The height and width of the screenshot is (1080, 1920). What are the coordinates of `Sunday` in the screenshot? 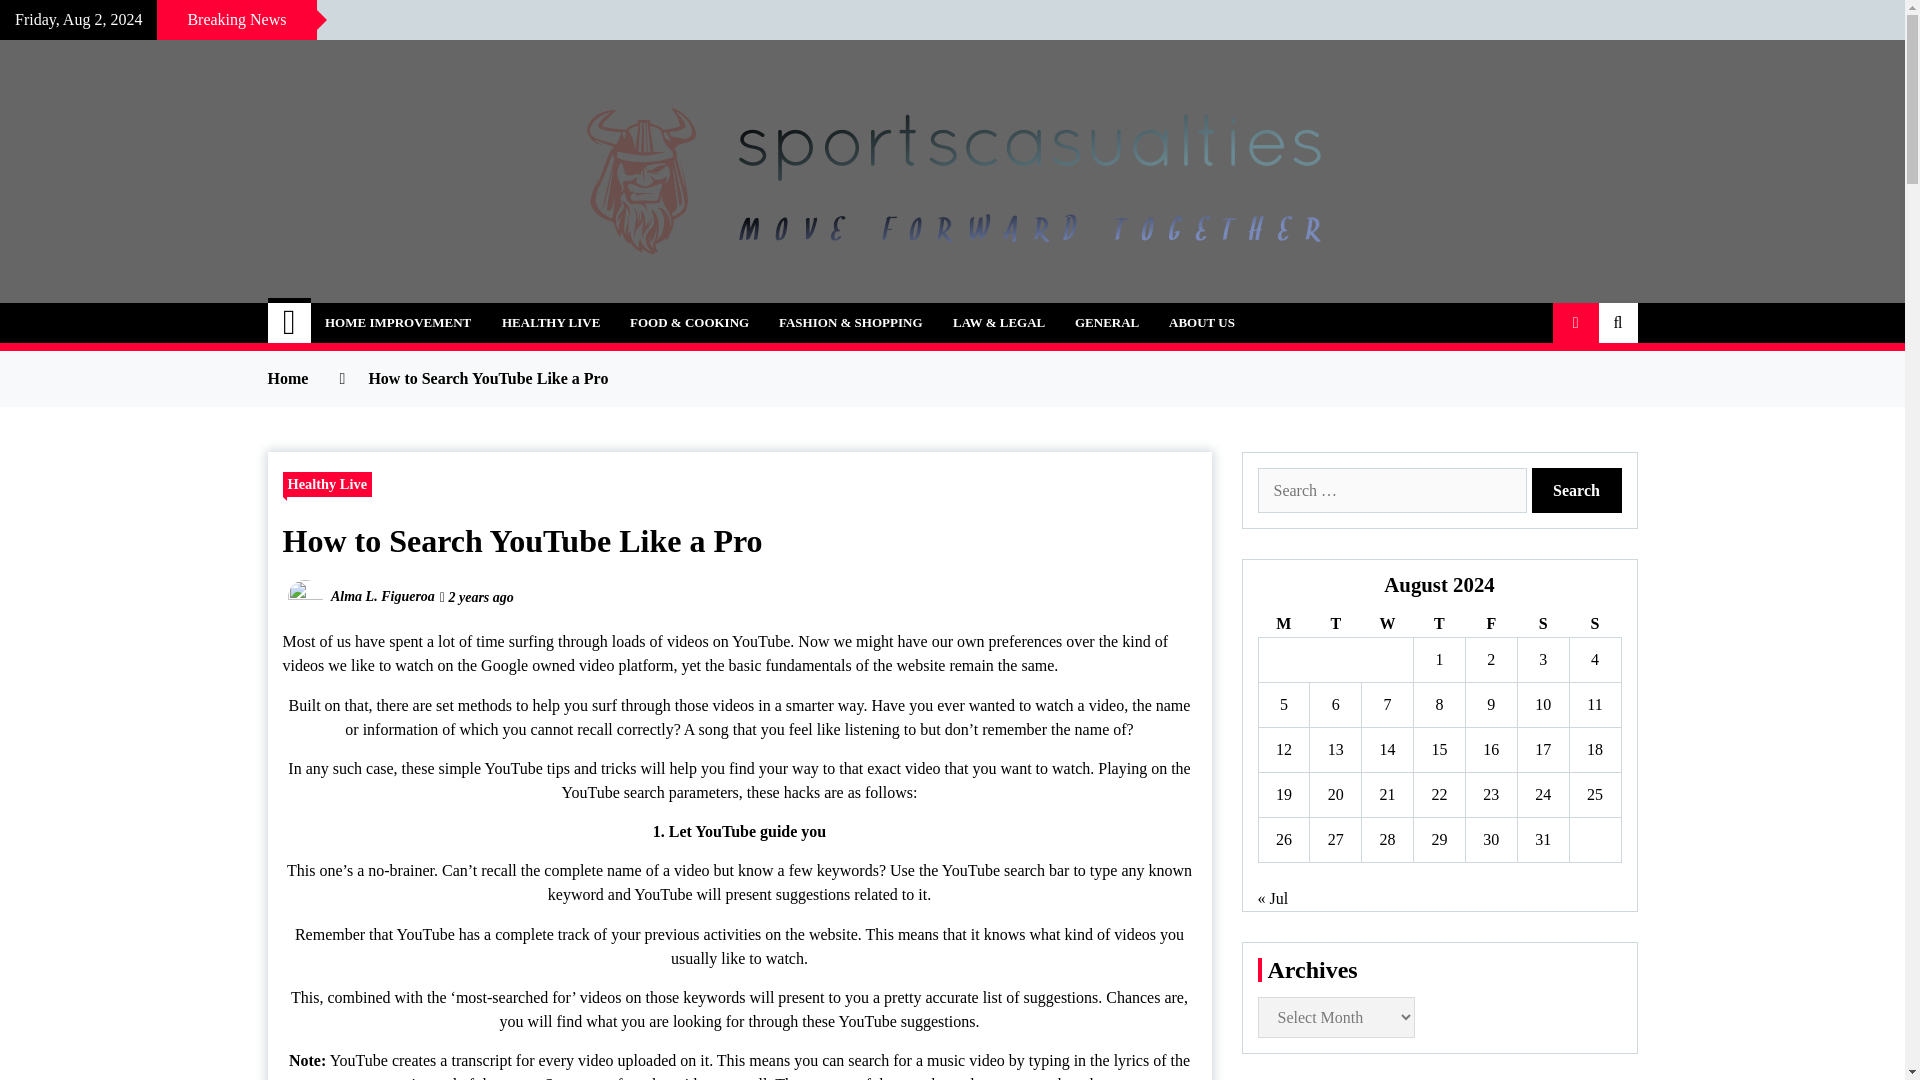 It's located at (1594, 624).